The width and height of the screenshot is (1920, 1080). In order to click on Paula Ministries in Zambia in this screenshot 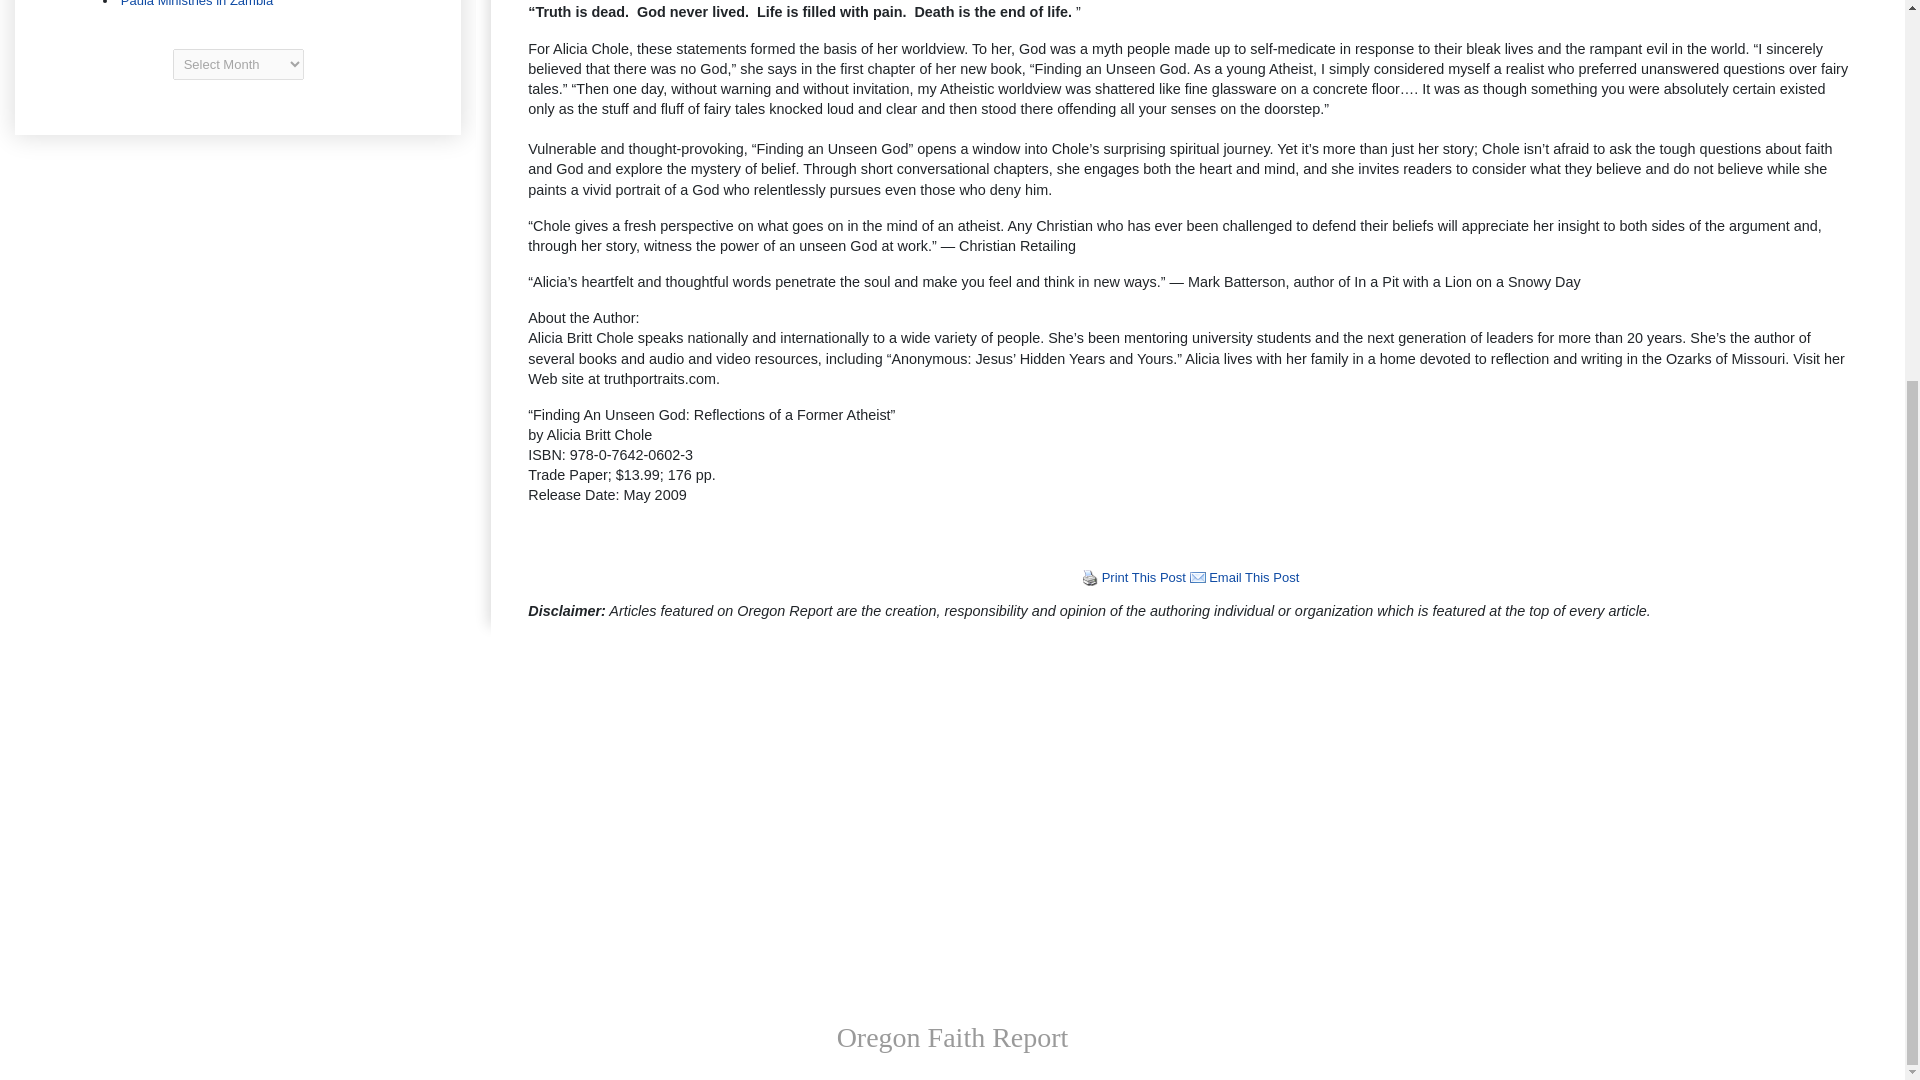, I will do `click(196, 4)`.